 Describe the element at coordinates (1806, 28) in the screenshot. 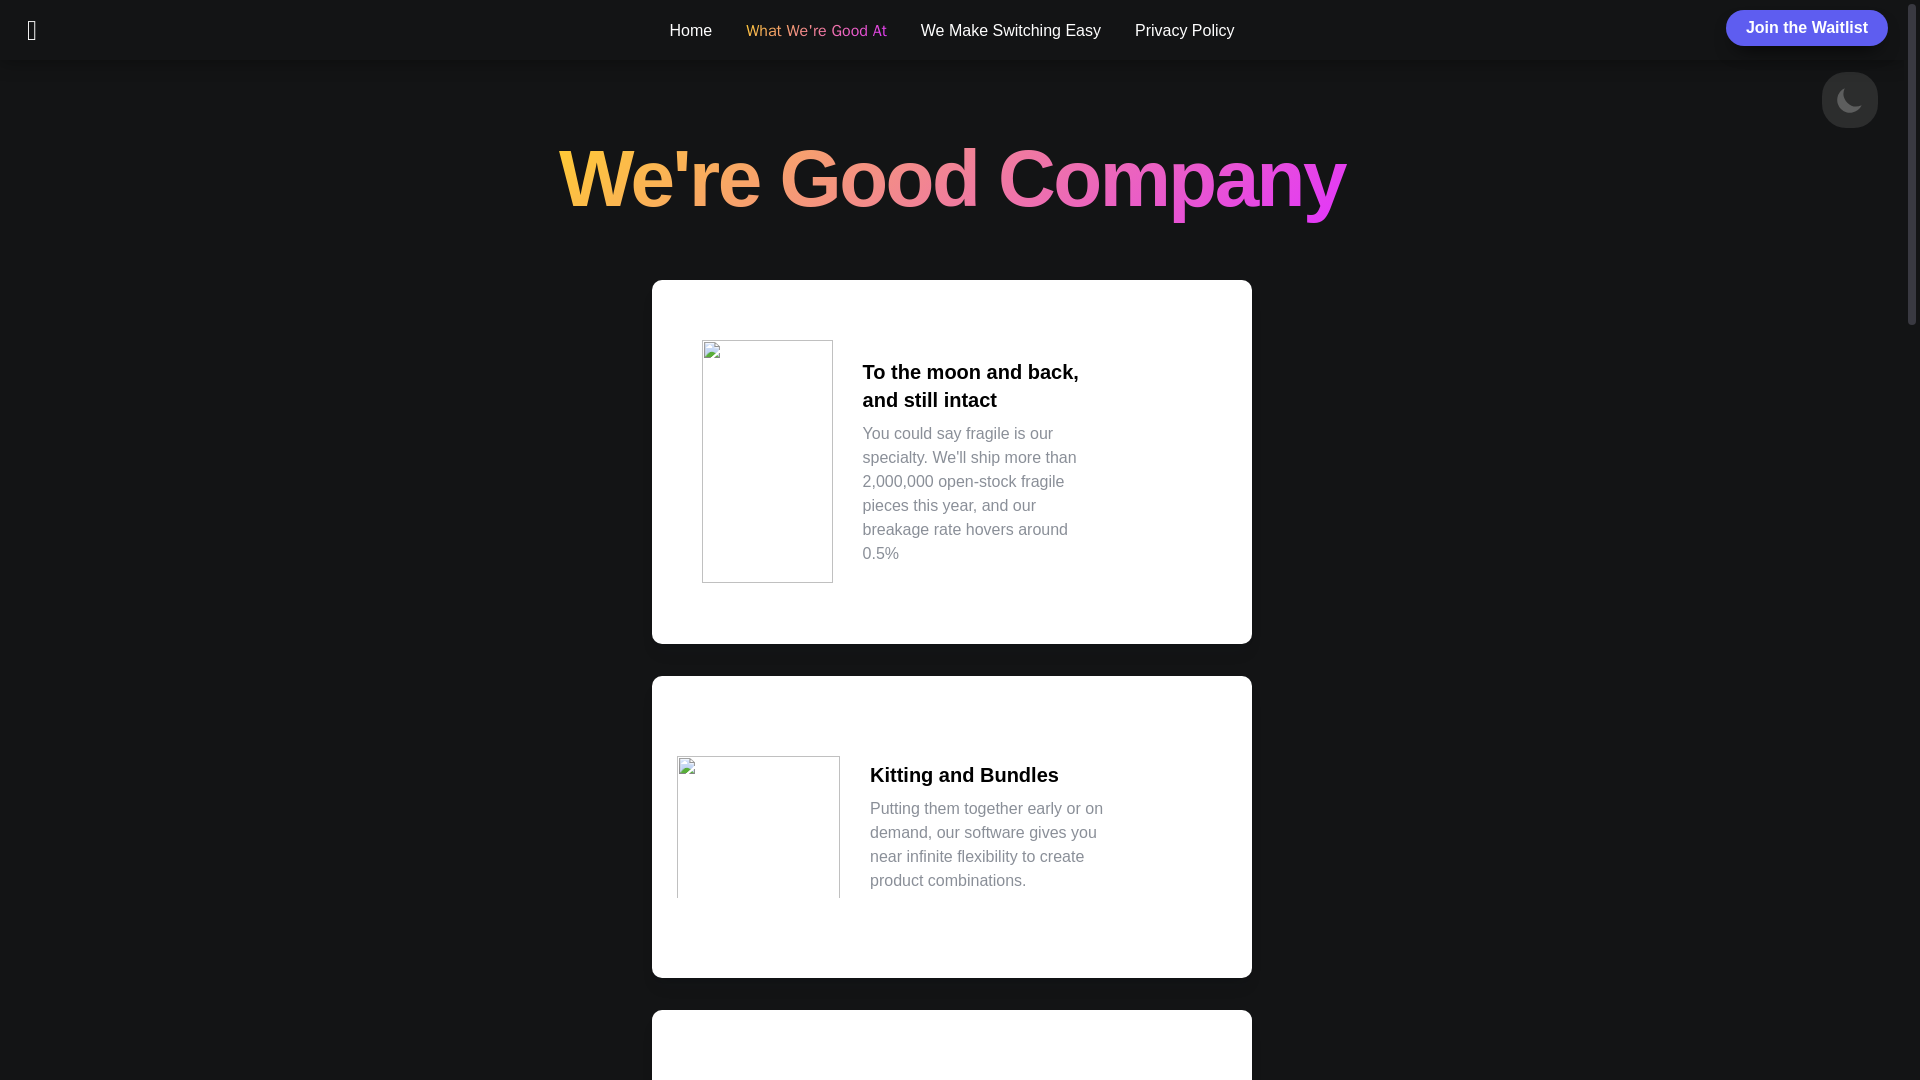

I see `Join the Waitlist` at that location.